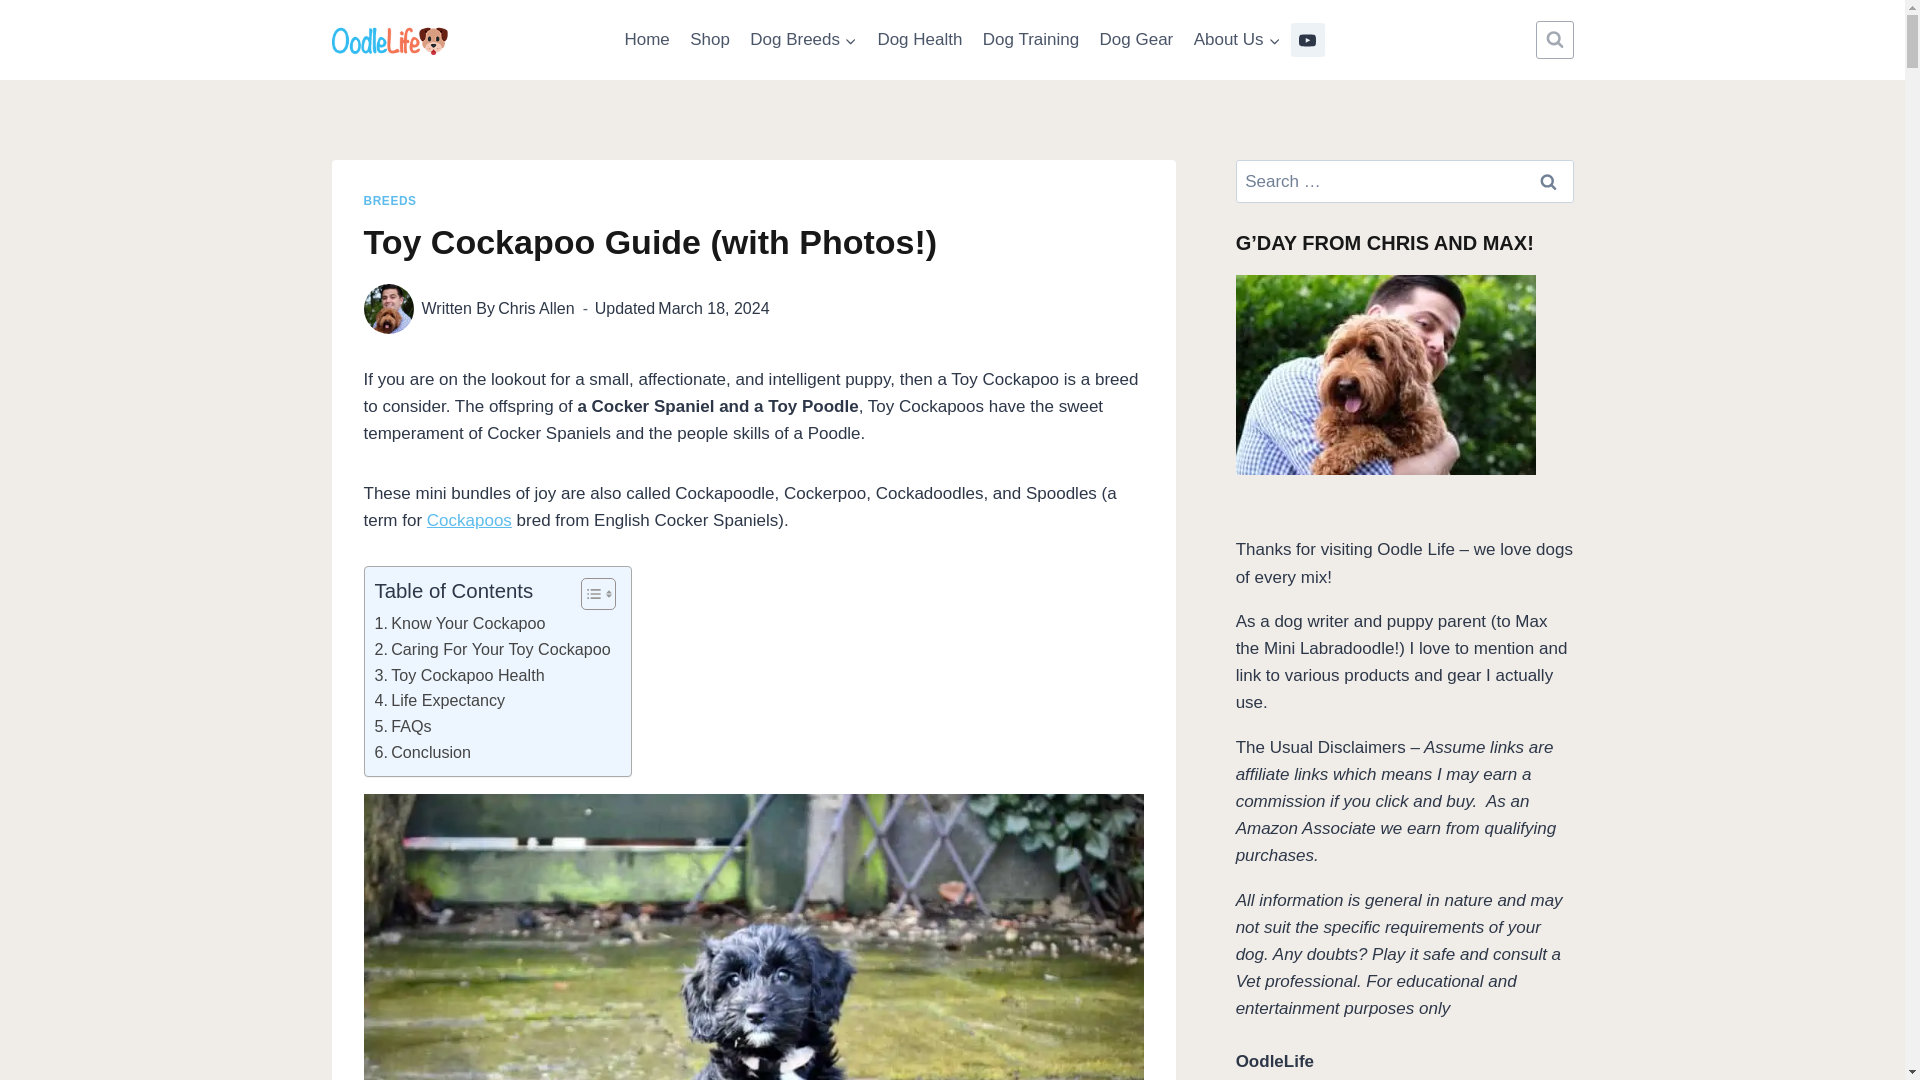 The height and width of the screenshot is (1080, 1920). Describe the element at coordinates (460, 624) in the screenshot. I see `Know Your Cockapoo` at that location.